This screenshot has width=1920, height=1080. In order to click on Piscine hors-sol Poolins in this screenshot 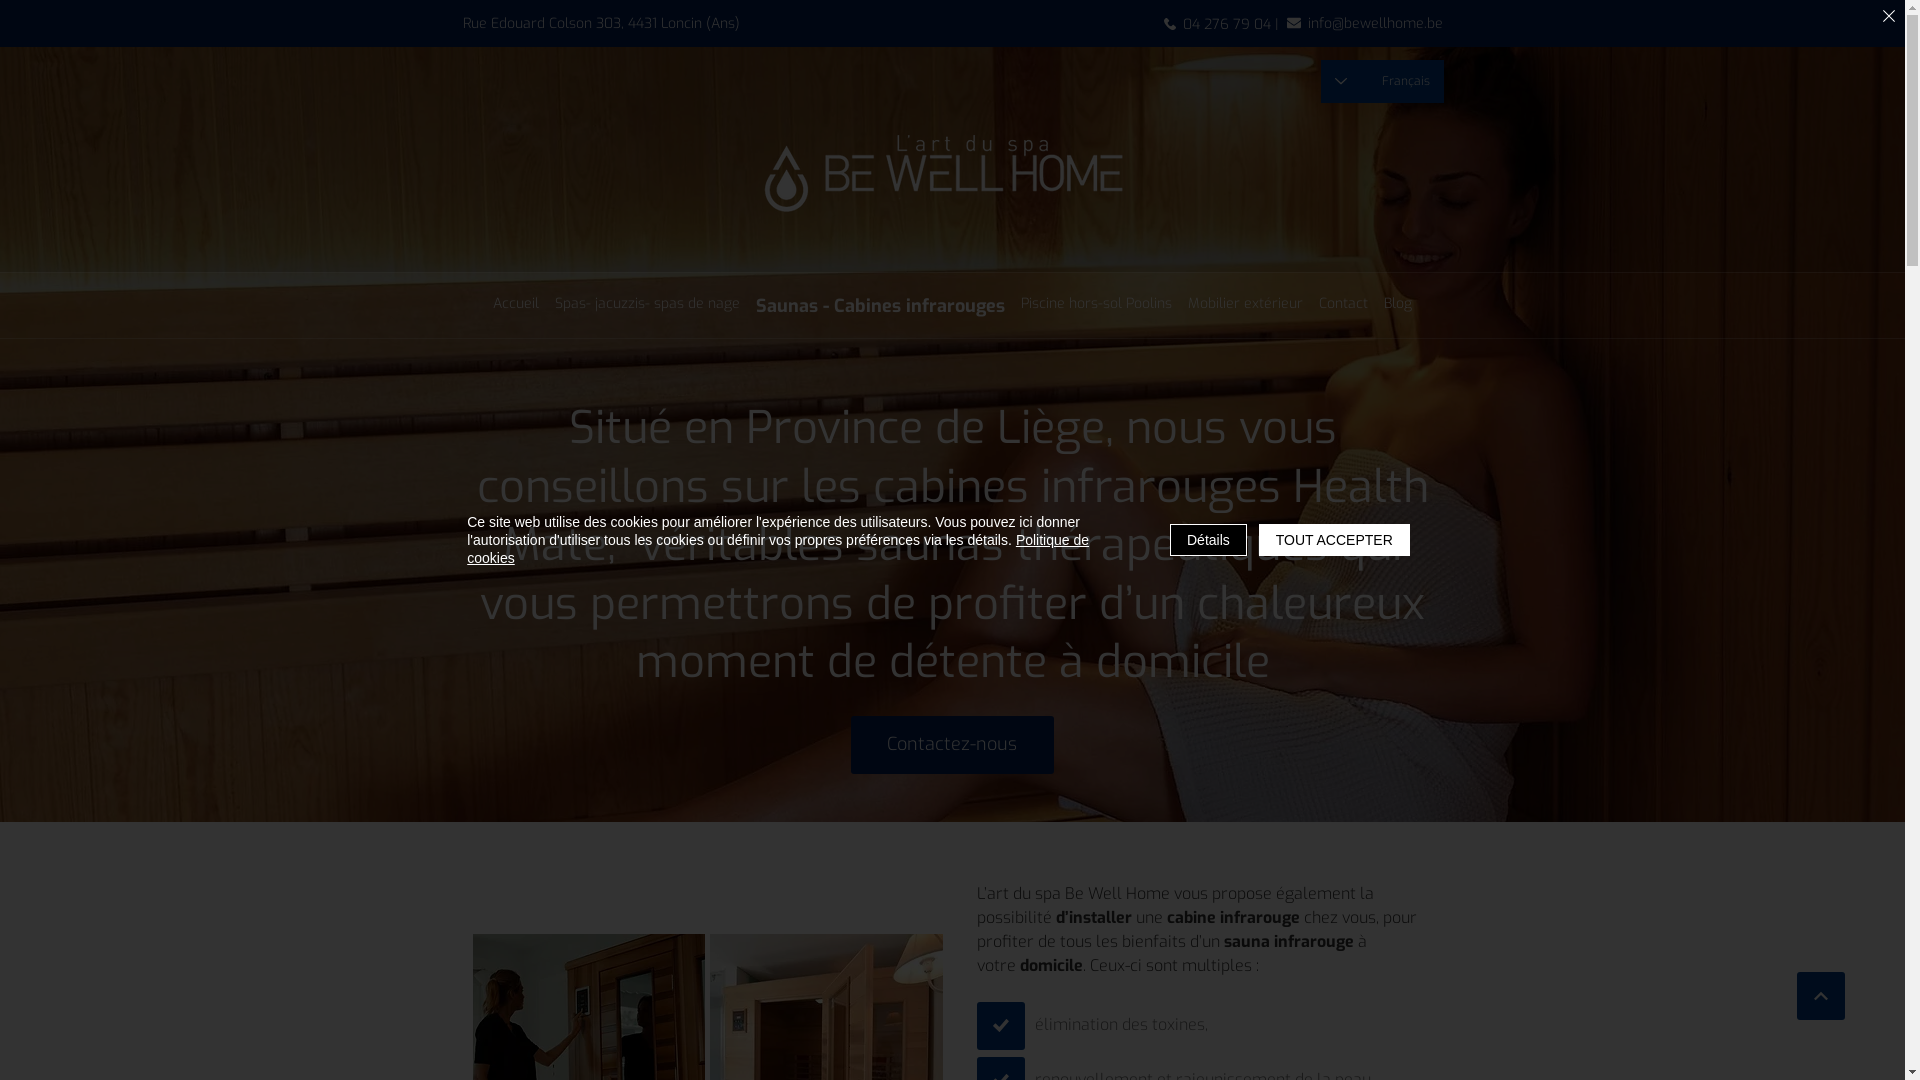, I will do `click(1096, 304)`.